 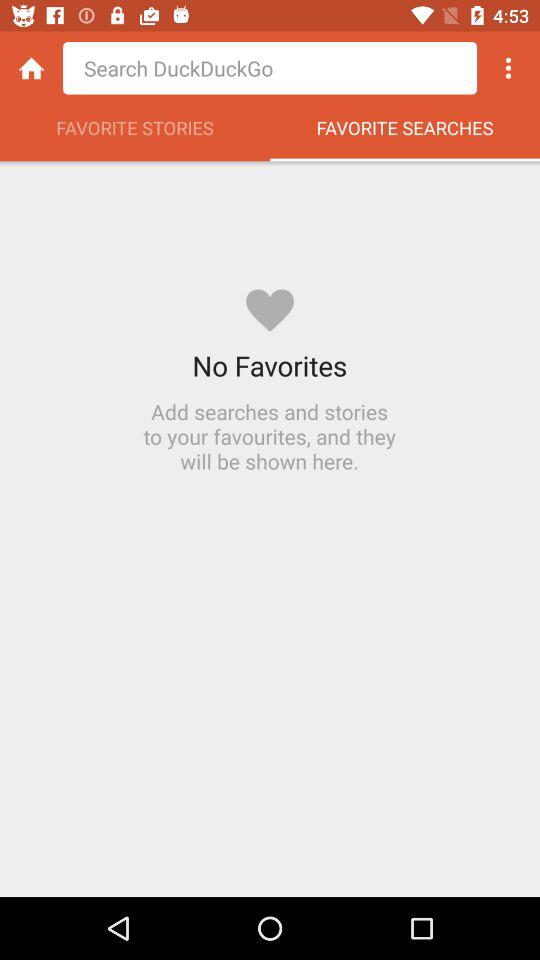 What do you see at coordinates (270, 68) in the screenshot?
I see `shows search area` at bounding box center [270, 68].